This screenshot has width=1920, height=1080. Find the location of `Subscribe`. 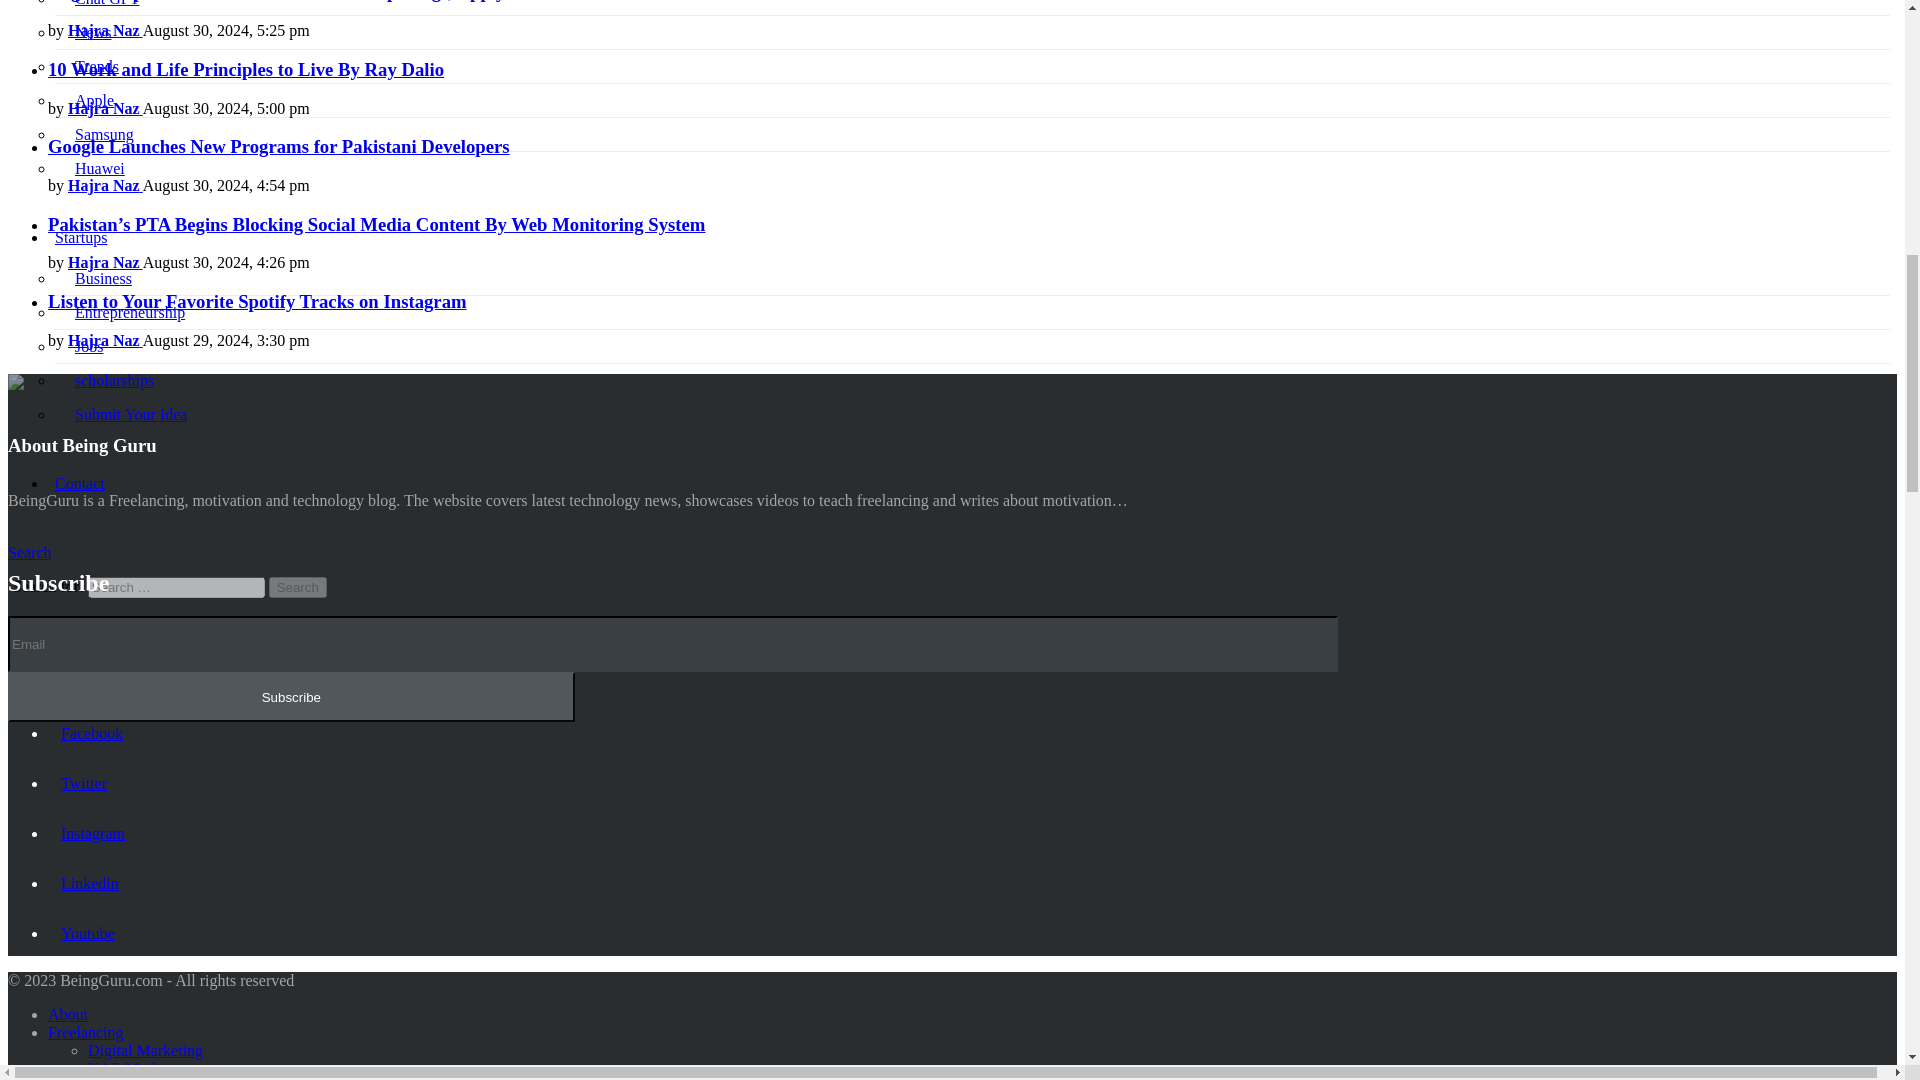

Subscribe is located at coordinates (290, 696).